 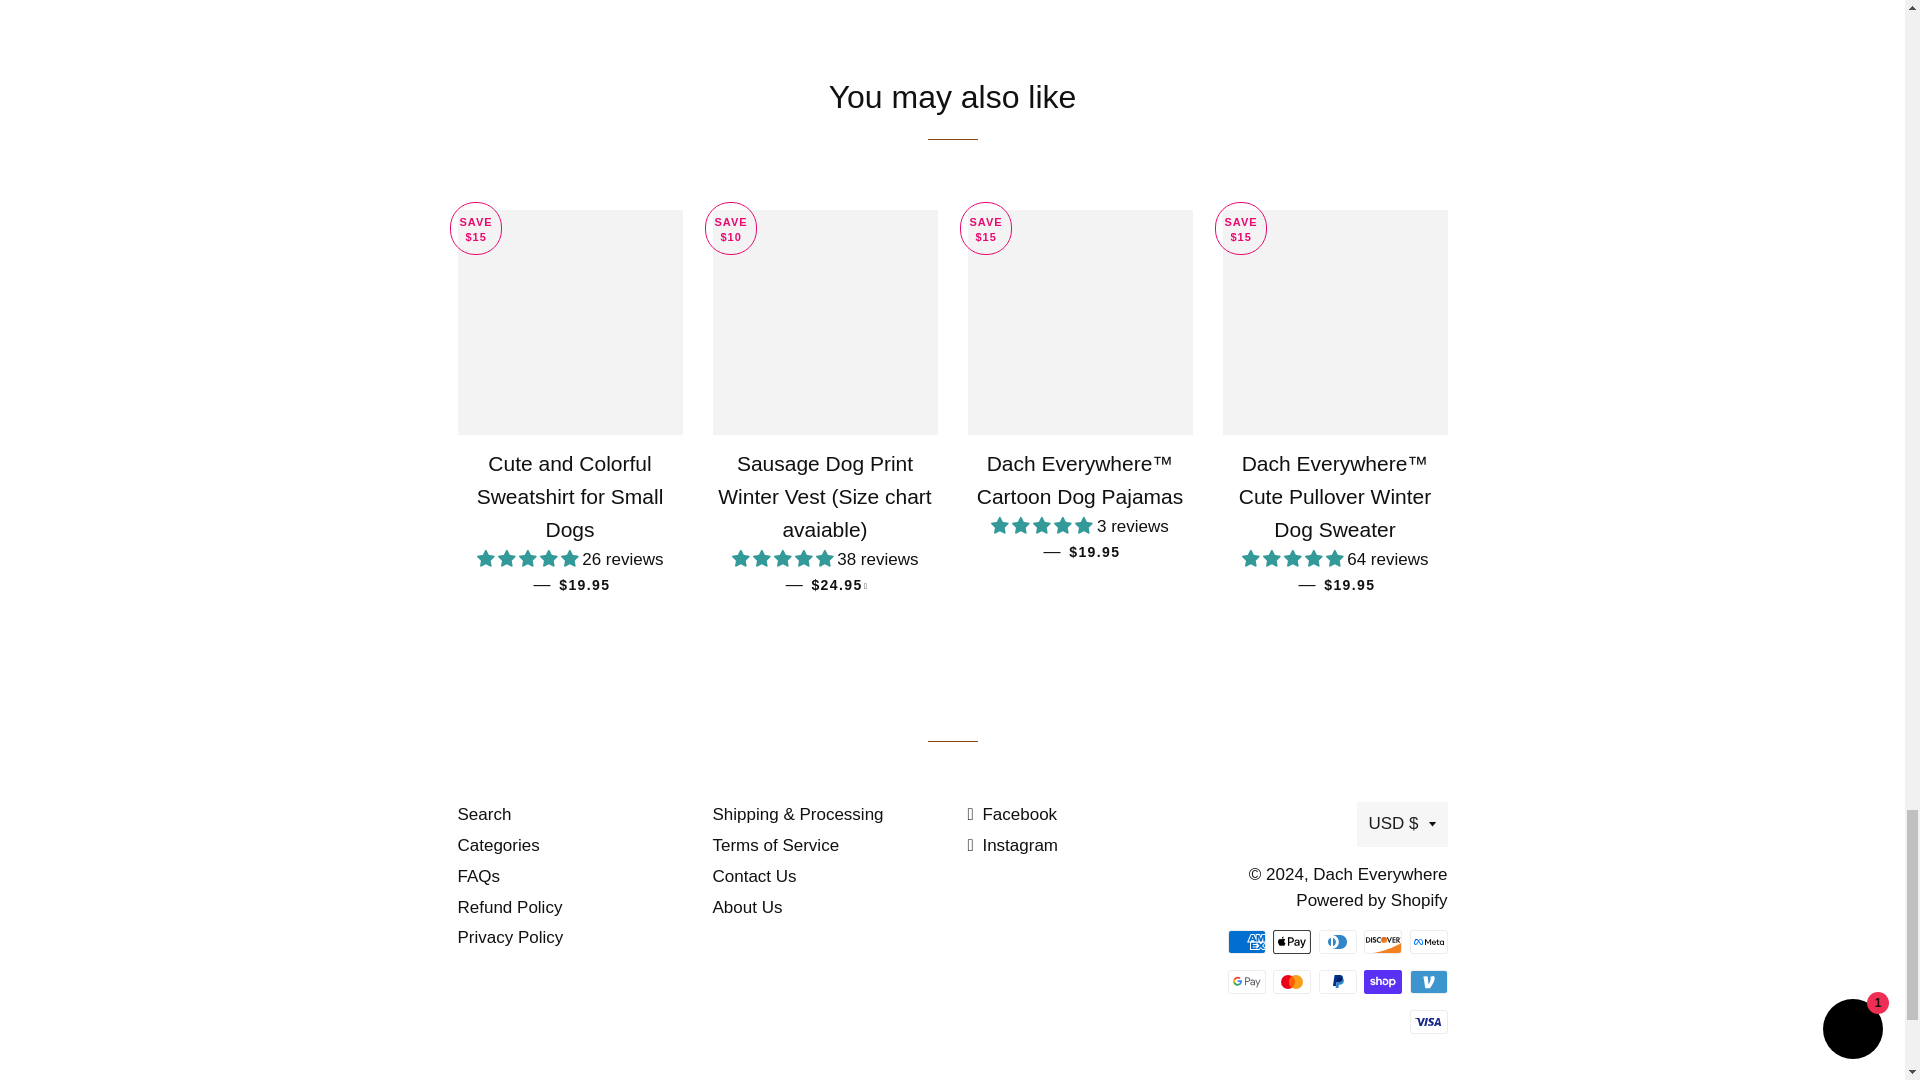 What do you see at coordinates (1246, 941) in the screenshot?
I see `American Express` at bounding box center [1246, 941].